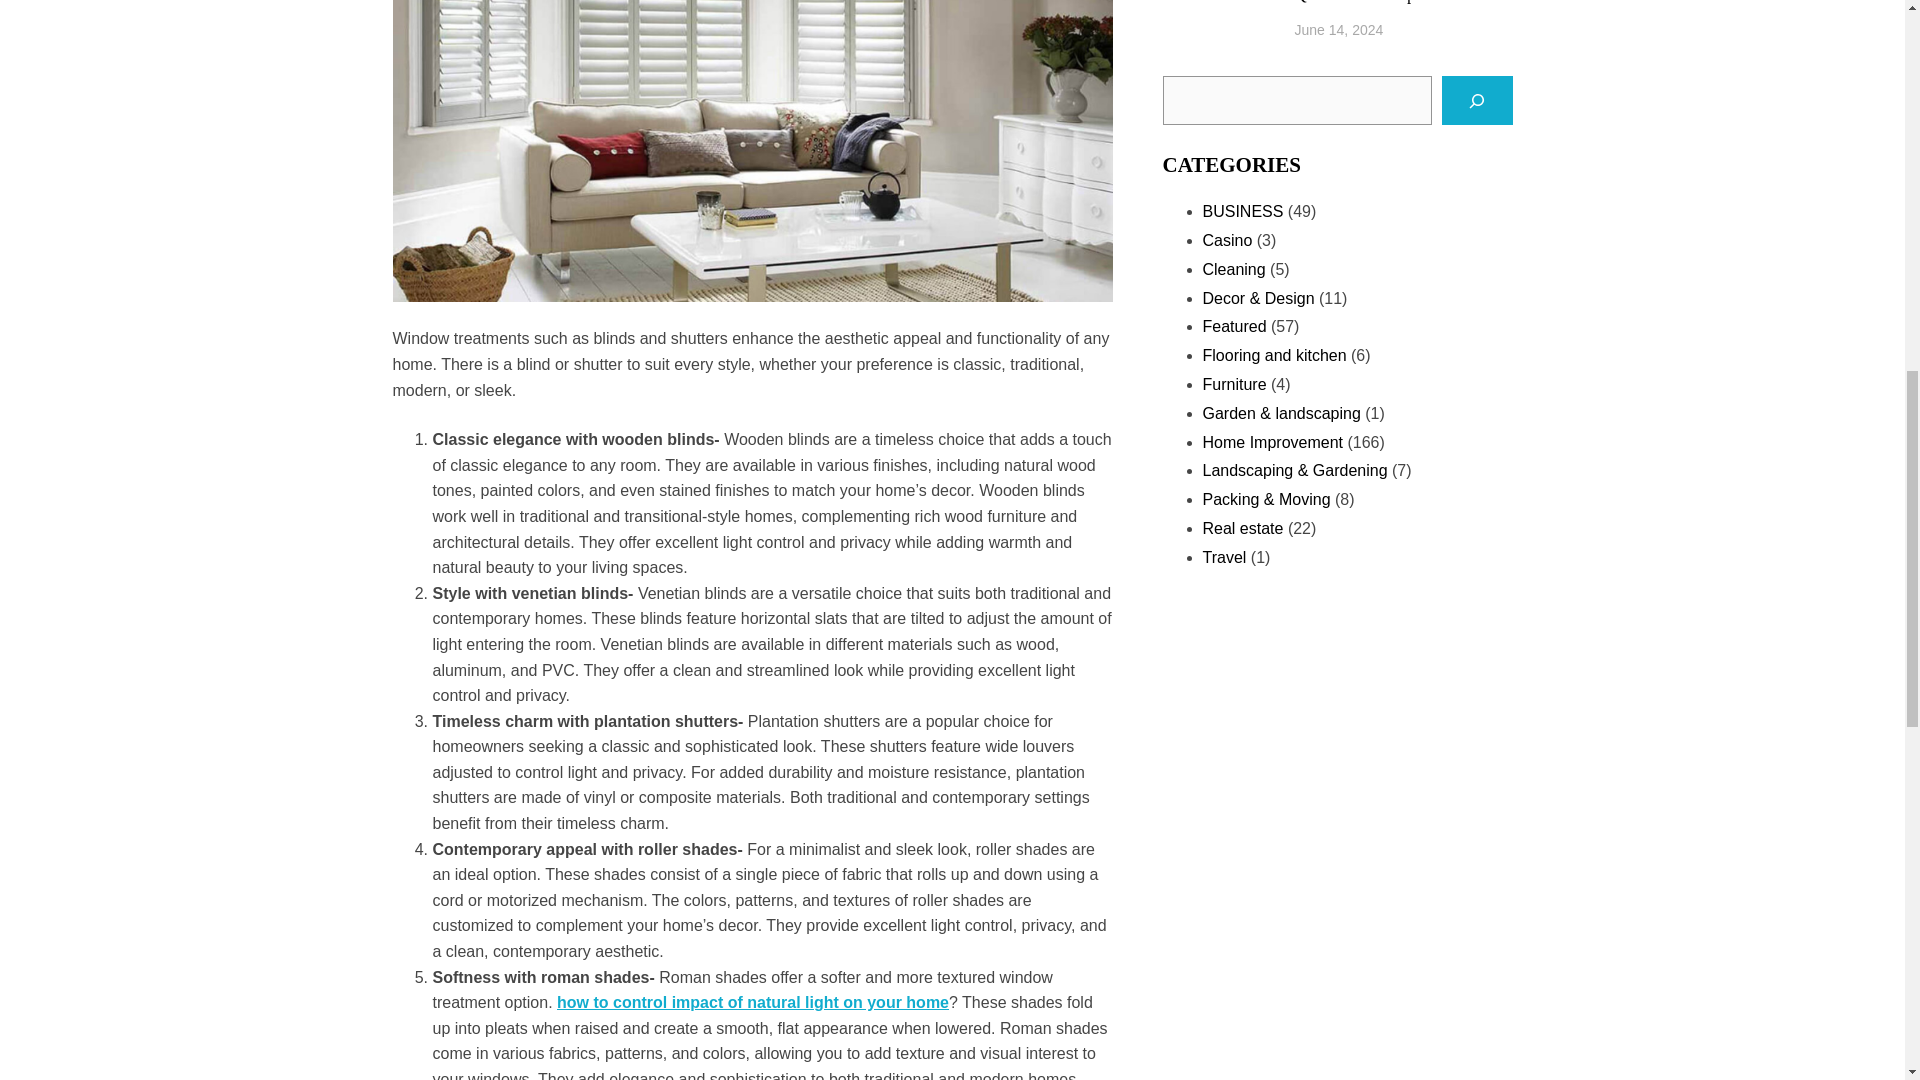  I want to click on Furniture, so click(1233, 384).